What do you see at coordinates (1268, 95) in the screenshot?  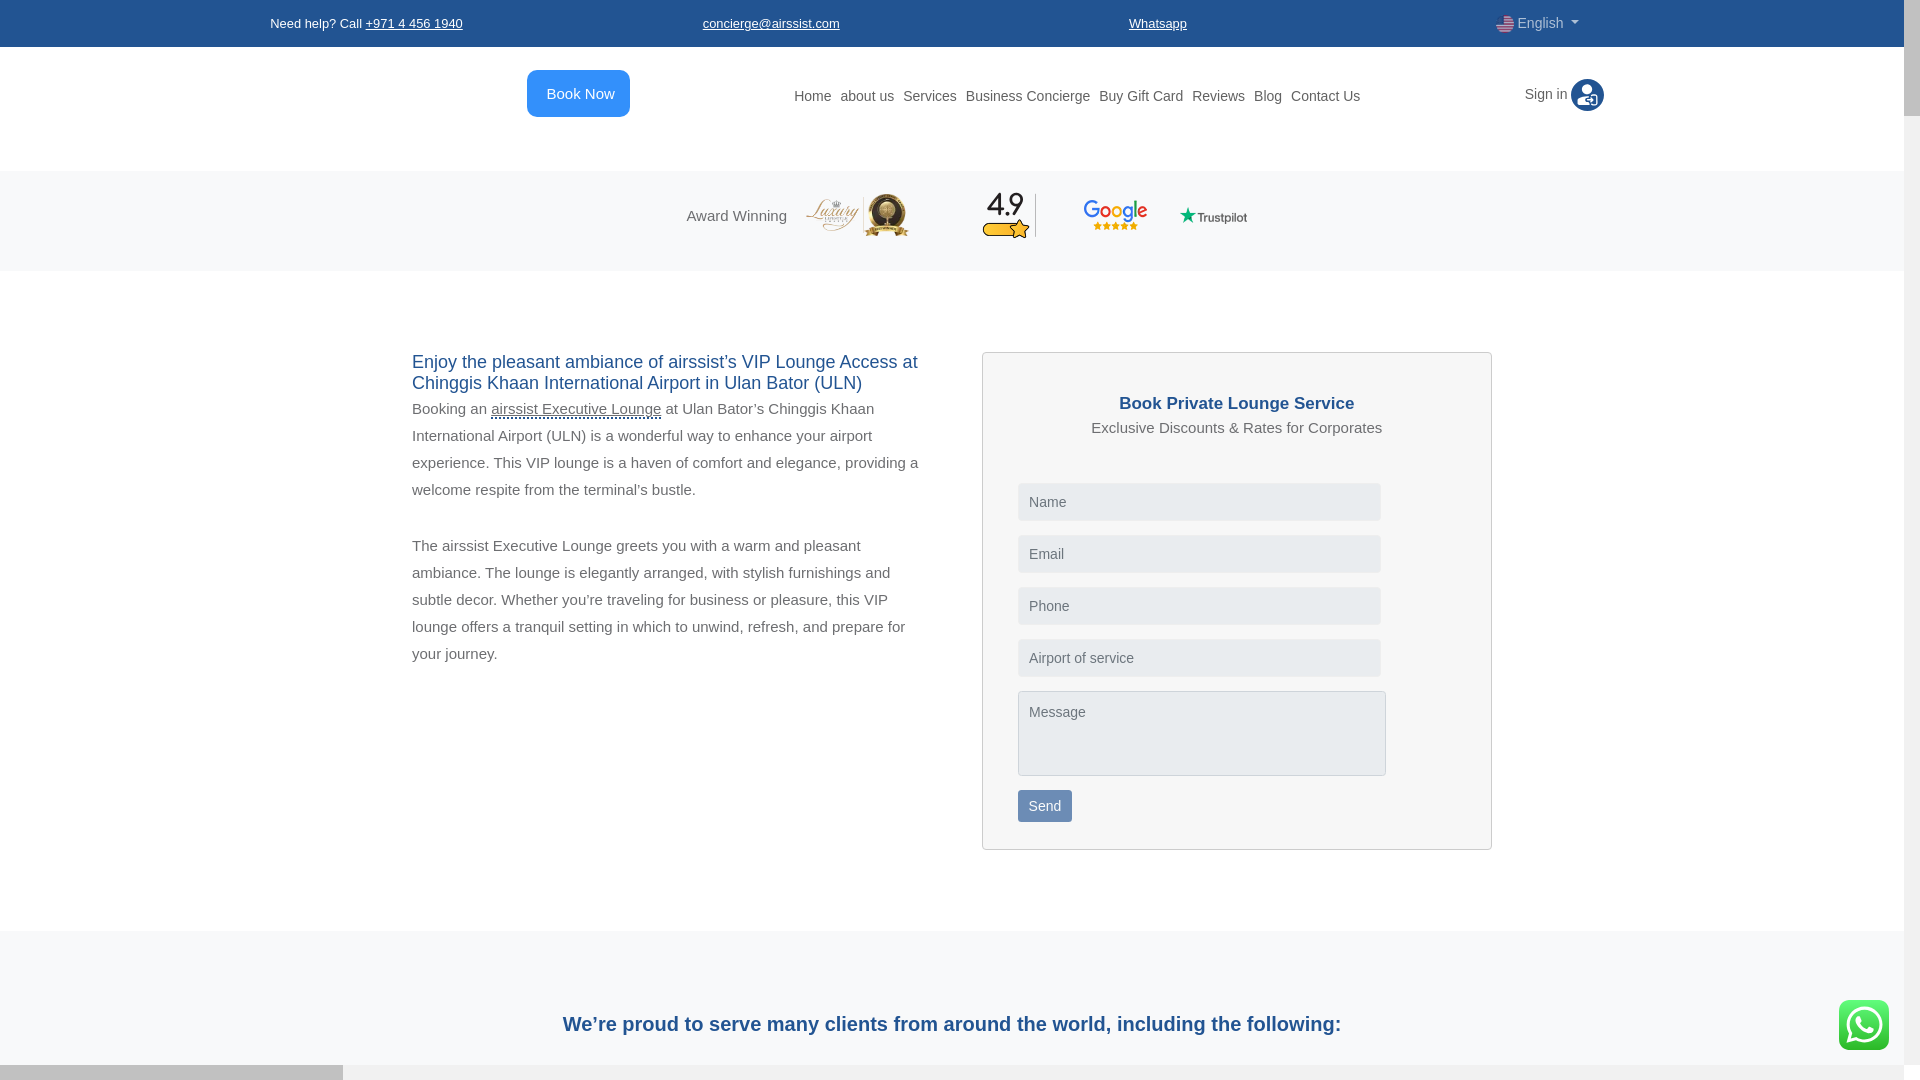 I see `Blog` at bounding box center [1268, 95].